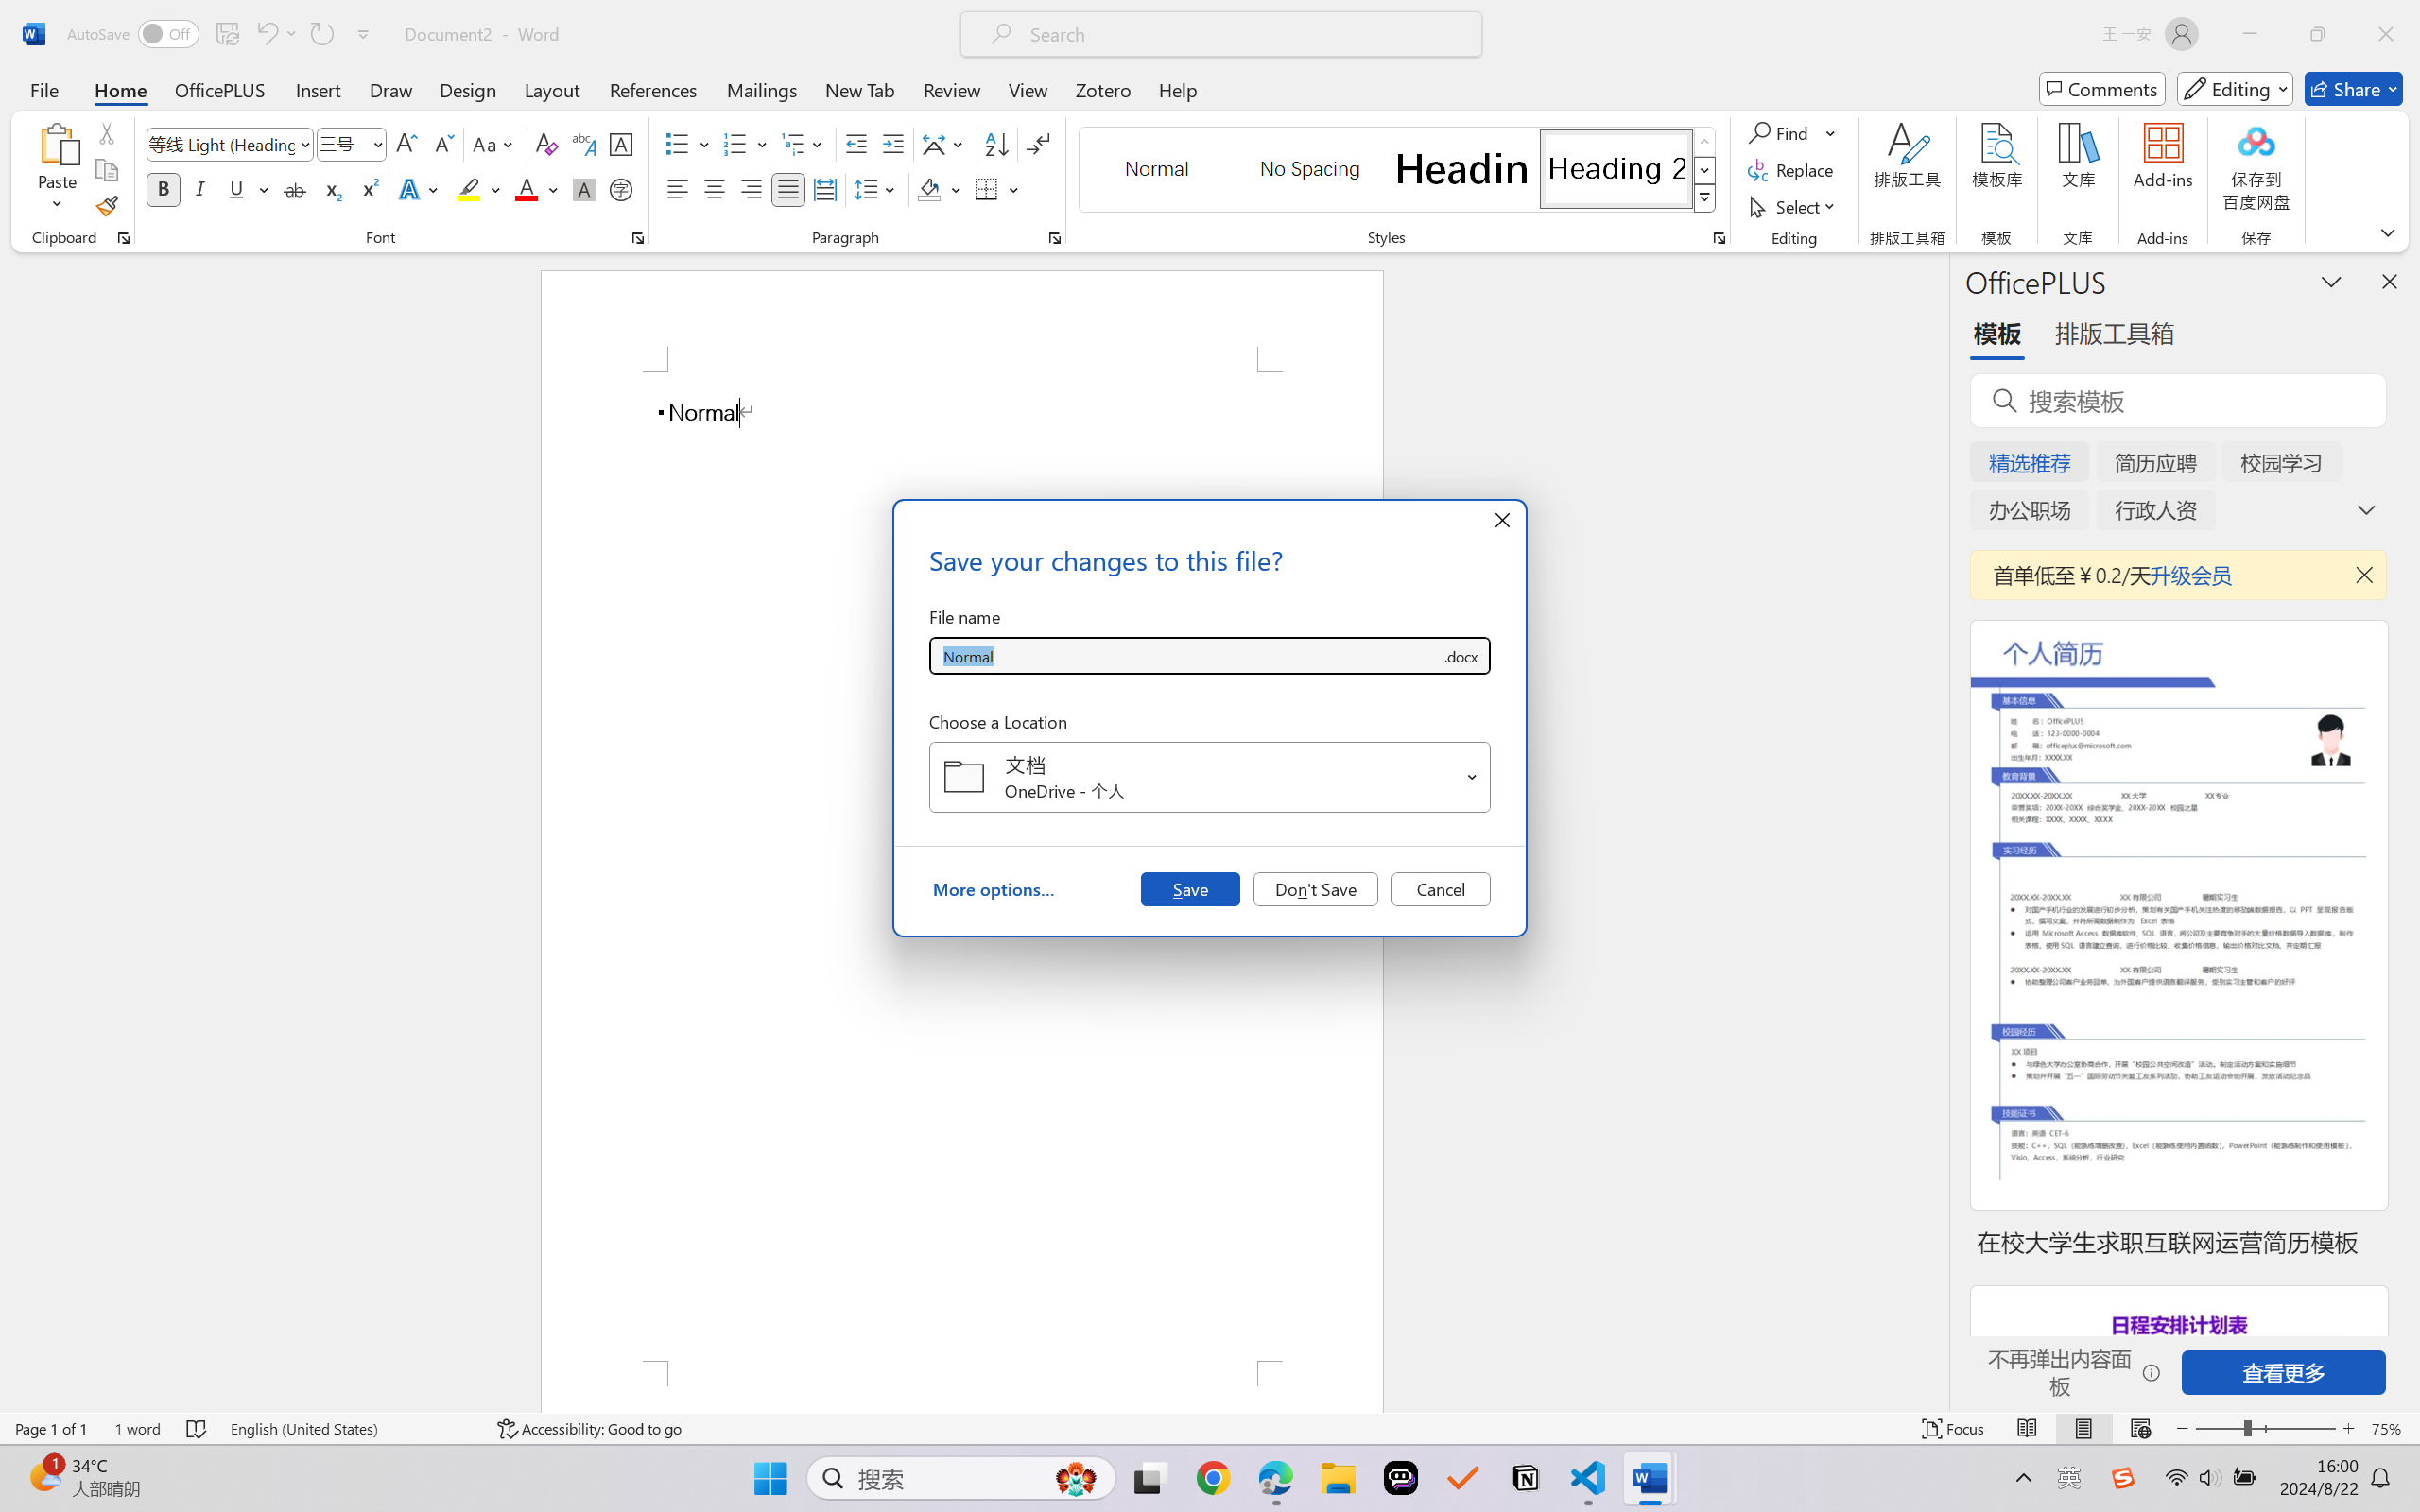 The width and height of the screenshot is (2420, 1512). I want to click on AutomationID: DynamicSearchBoxGleamImage, so click(1076, 1478).